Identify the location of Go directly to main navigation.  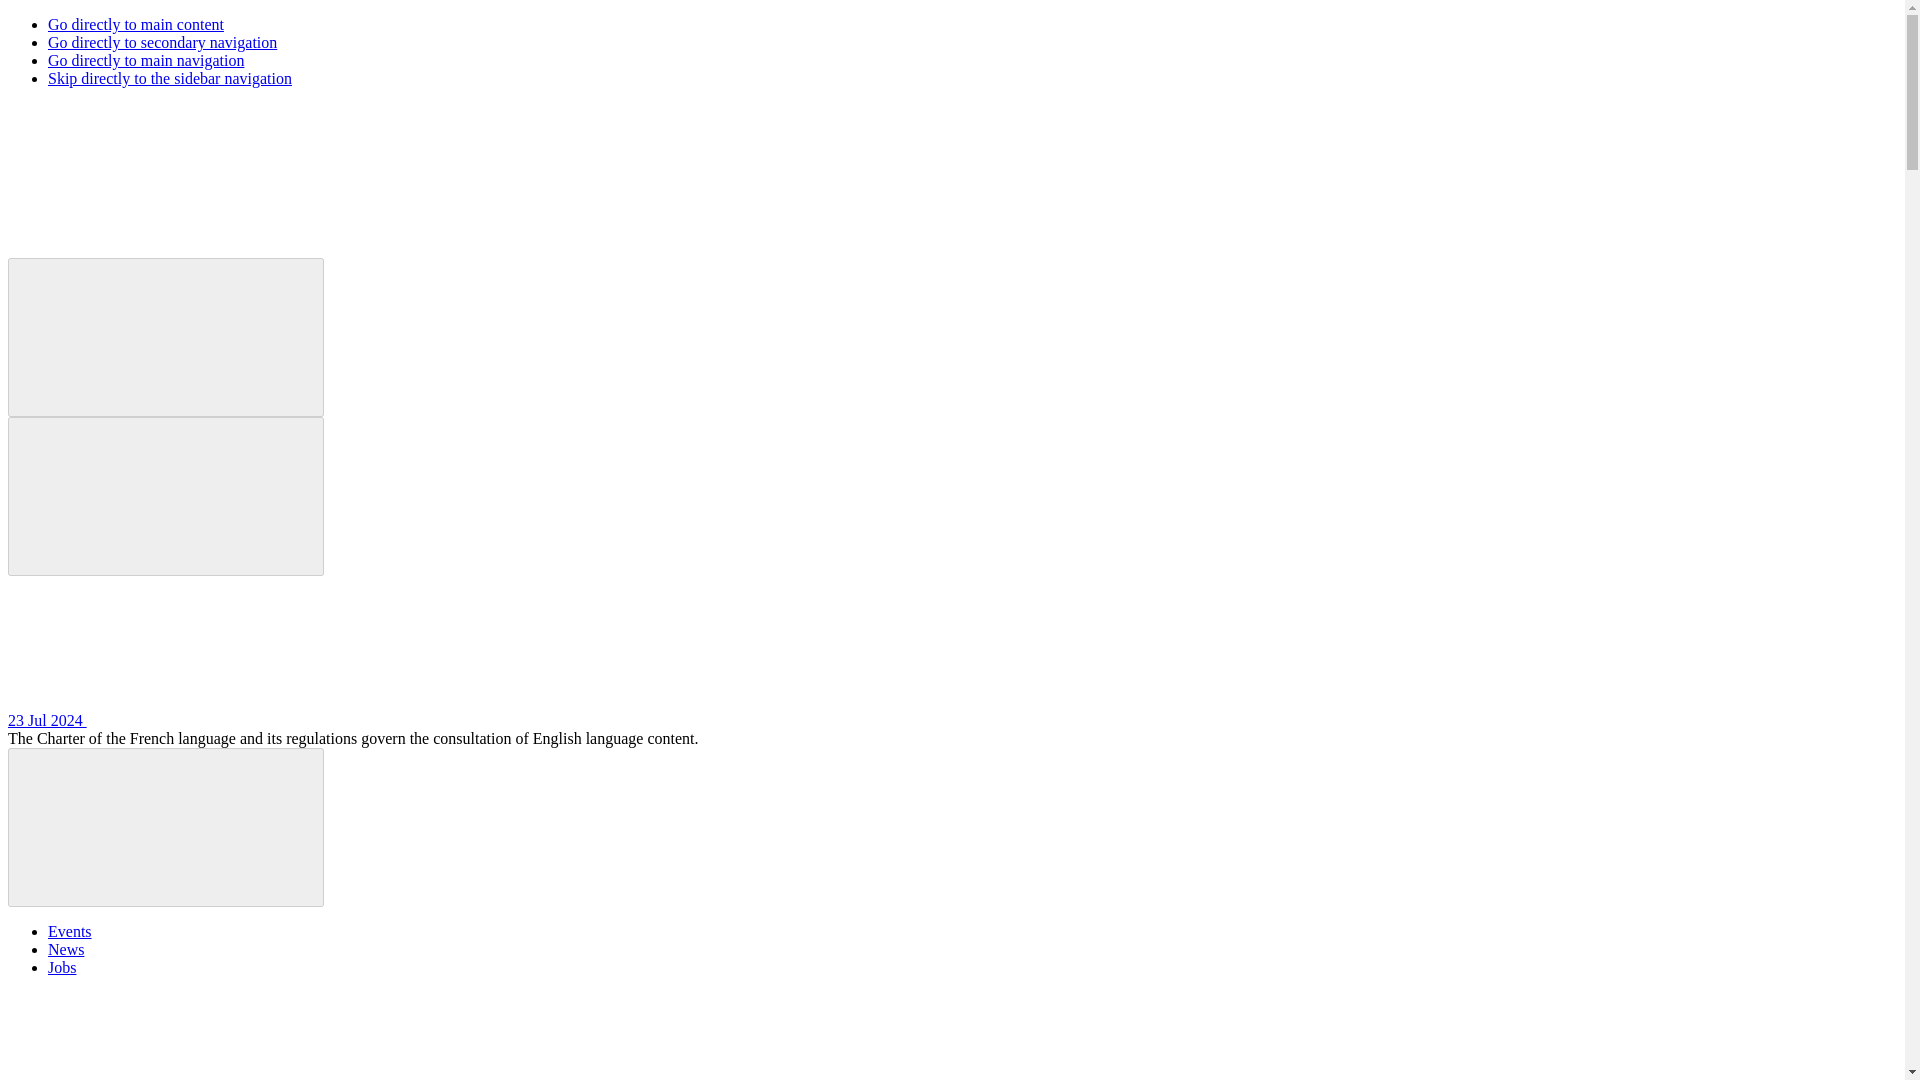
(146, 60).